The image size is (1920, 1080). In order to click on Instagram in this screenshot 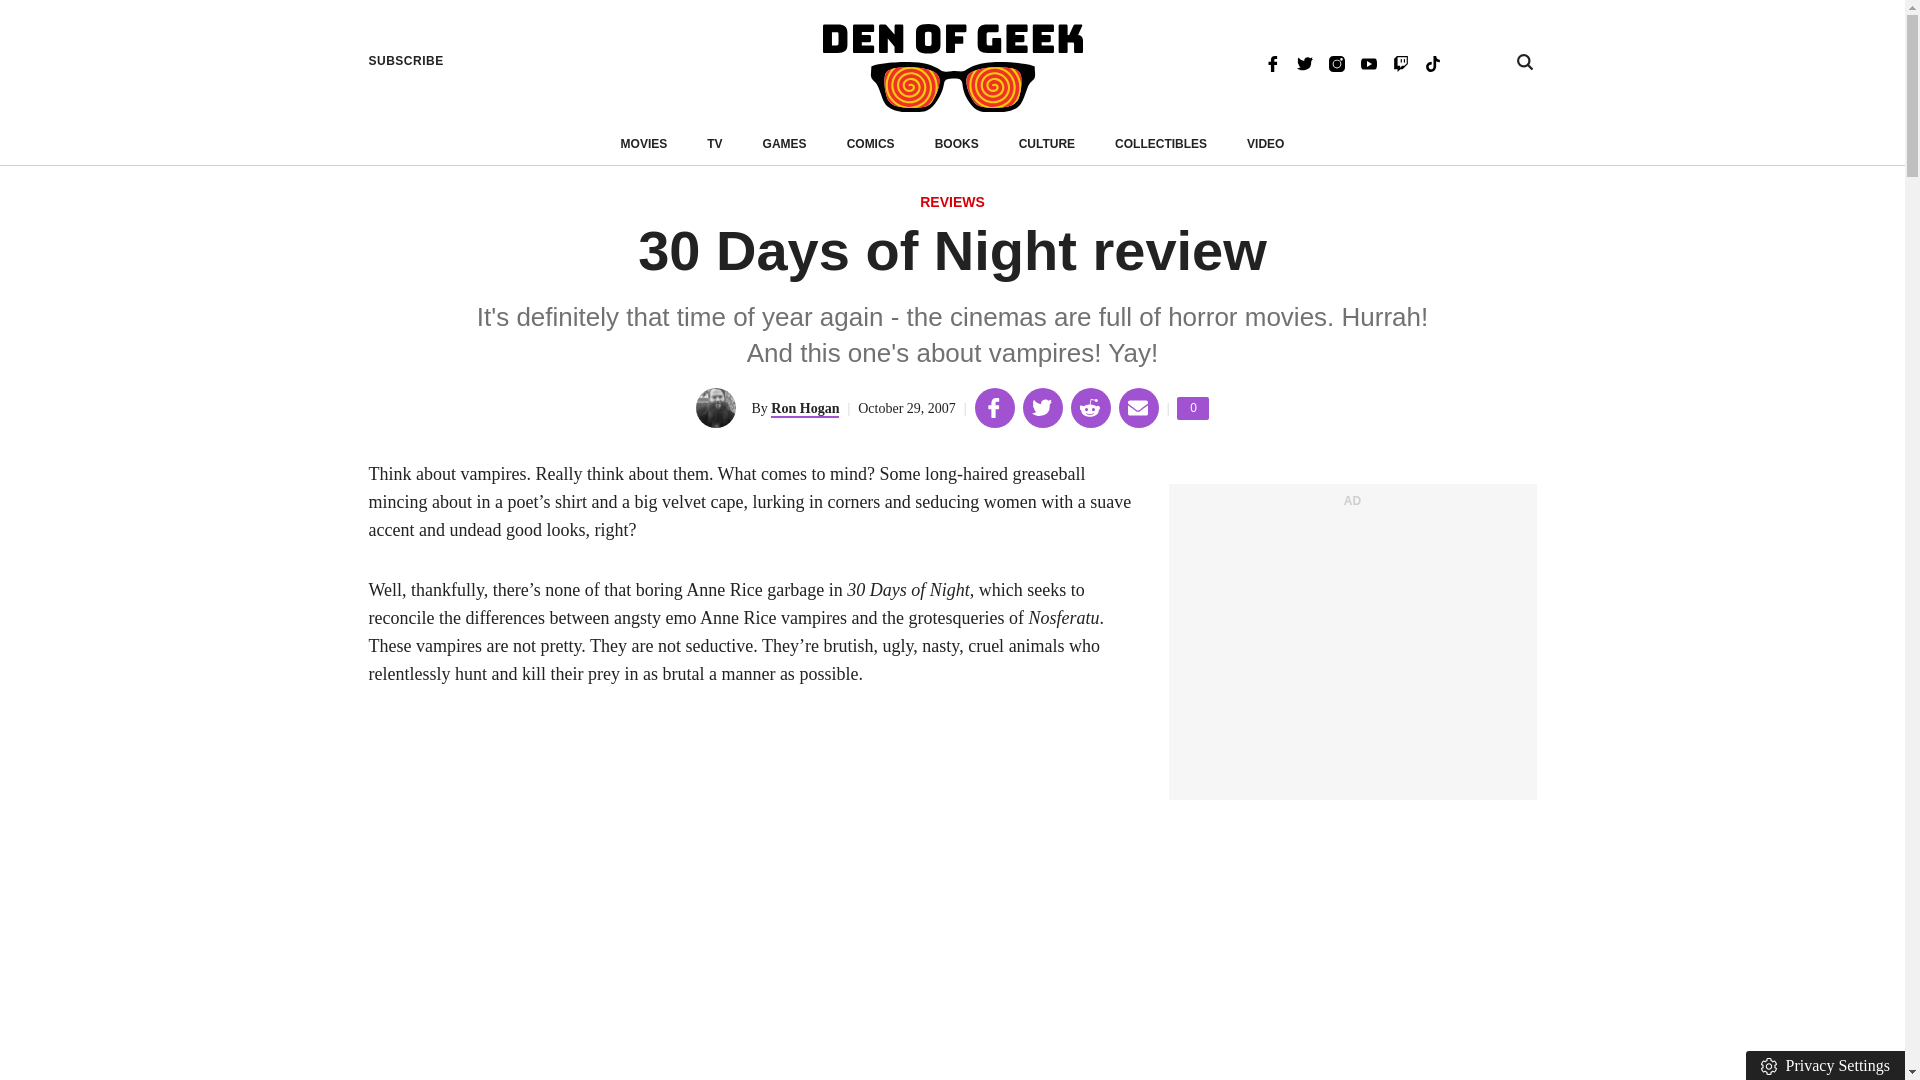, I will do `click(1336, 62)`.